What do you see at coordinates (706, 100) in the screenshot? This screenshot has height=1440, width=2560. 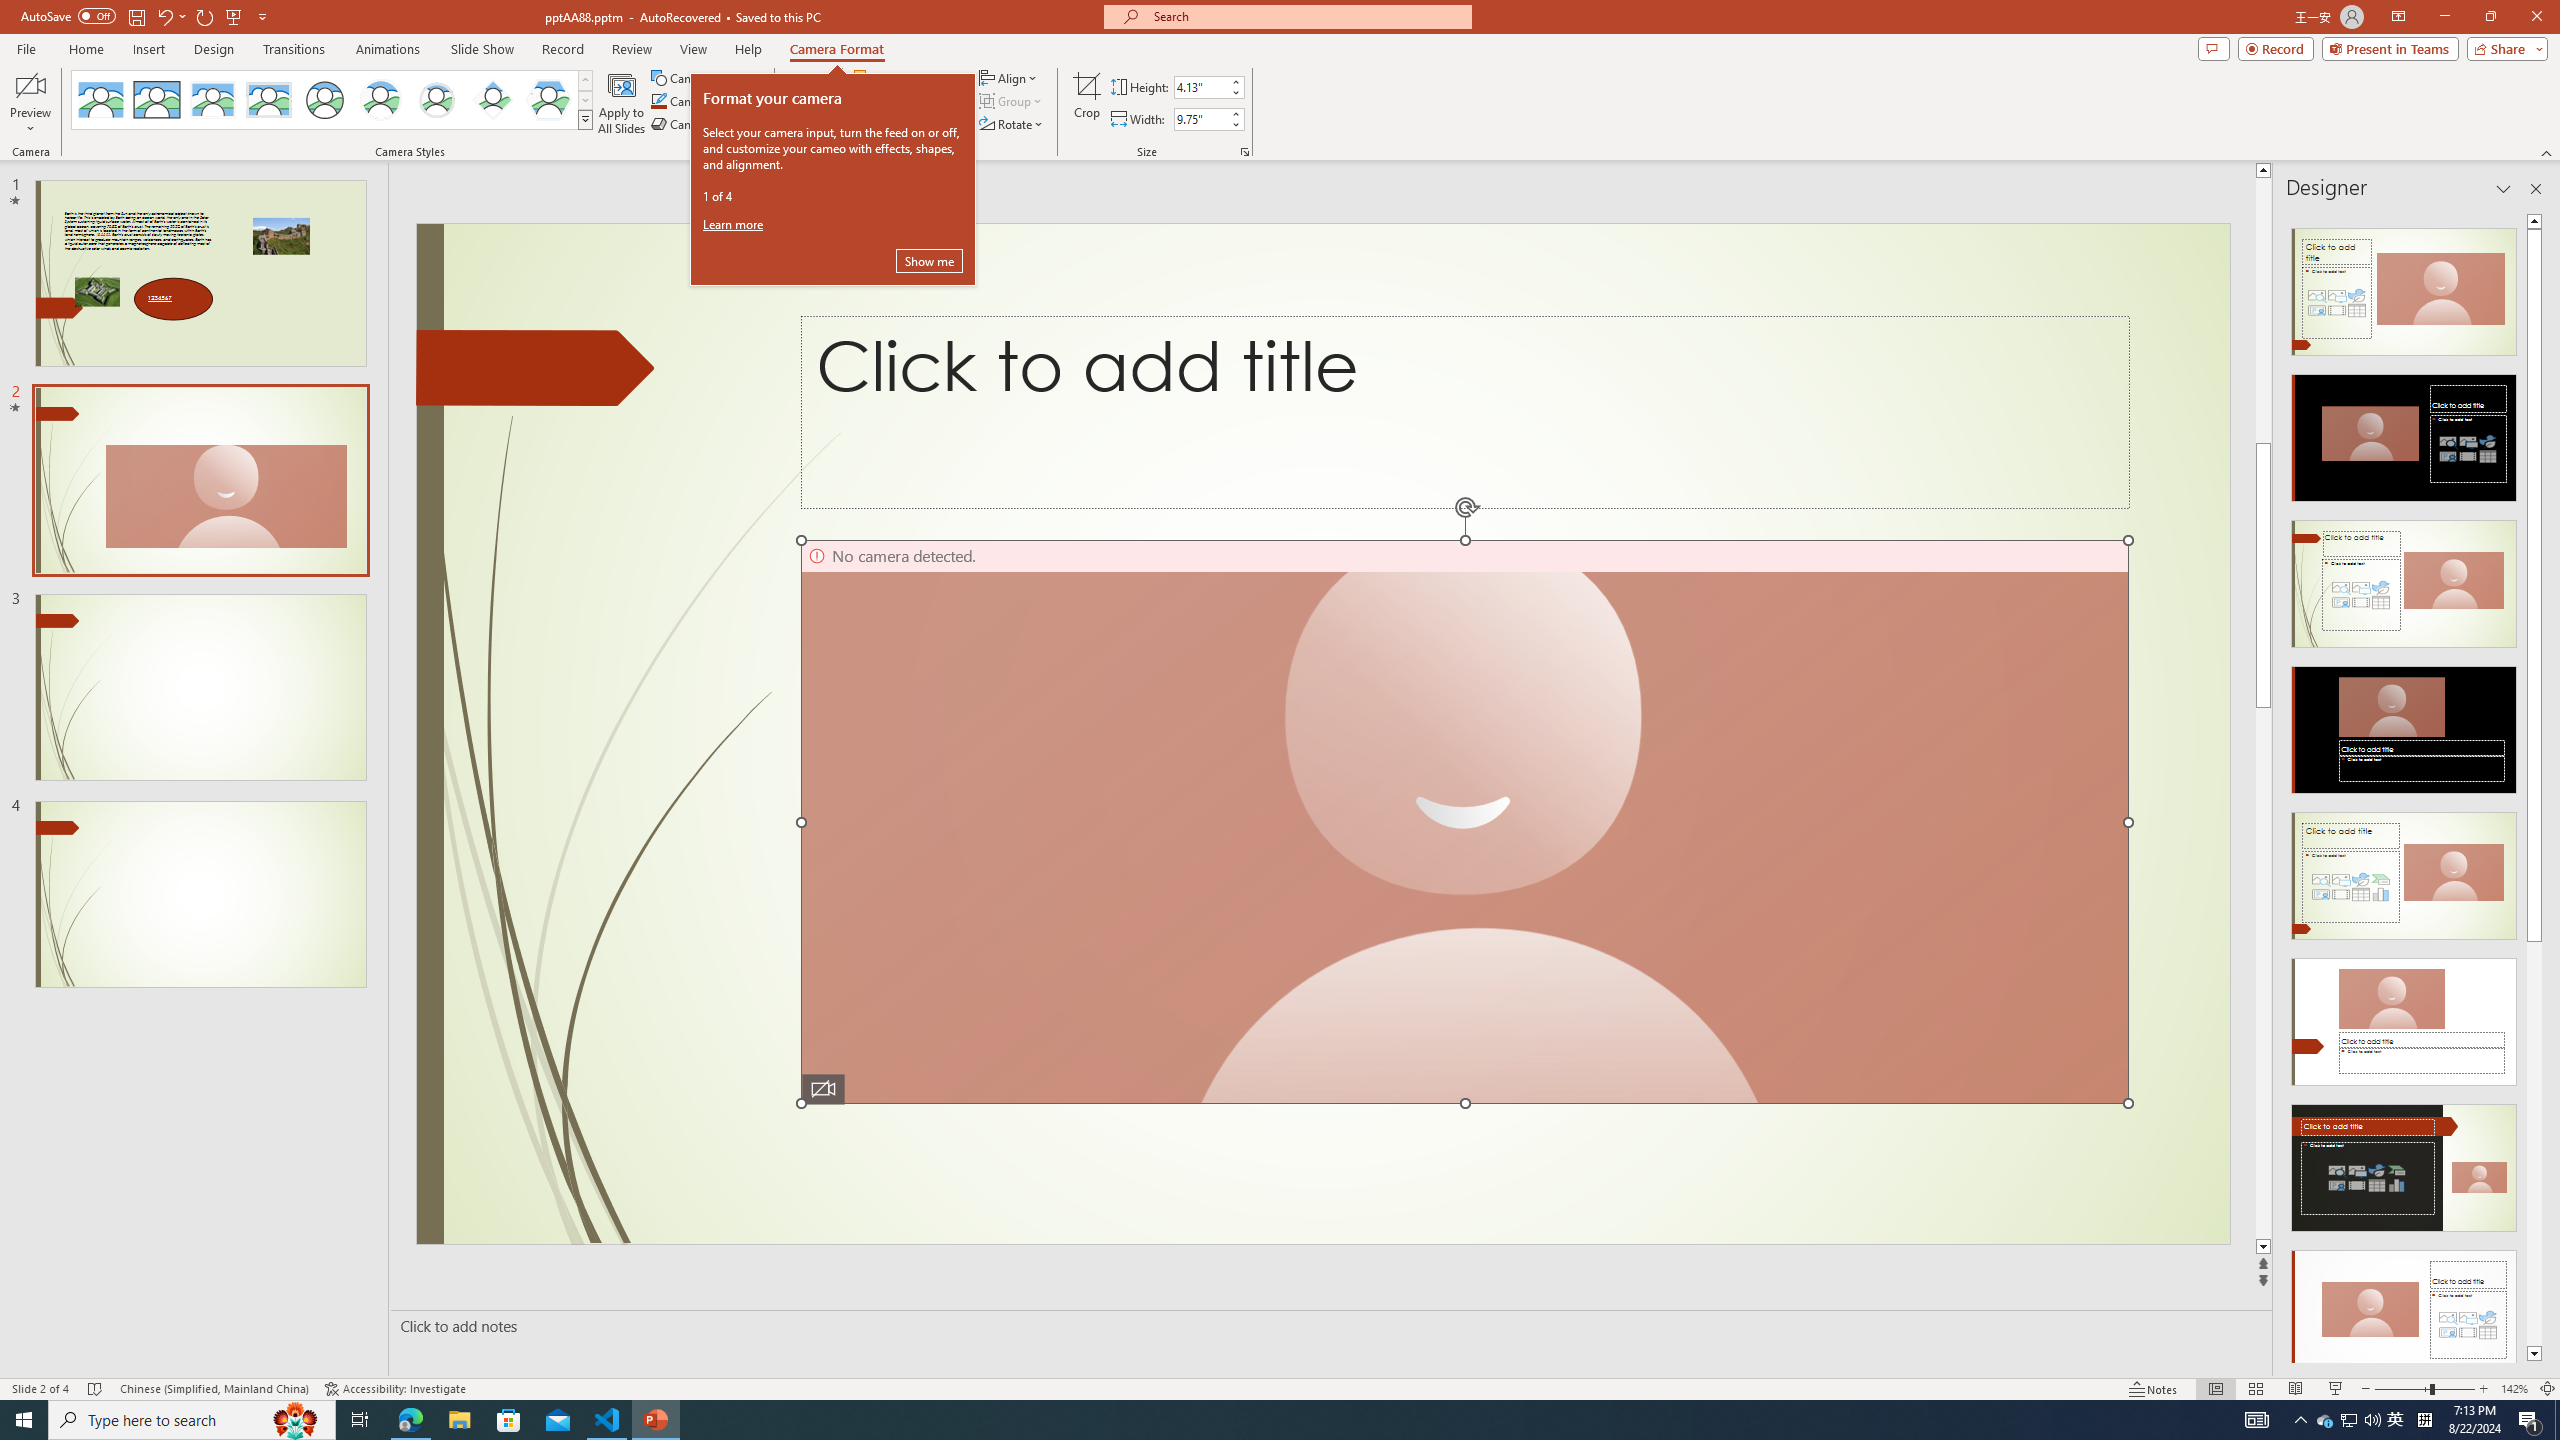 I see `Camera Border` at bounding box center [706, 100].